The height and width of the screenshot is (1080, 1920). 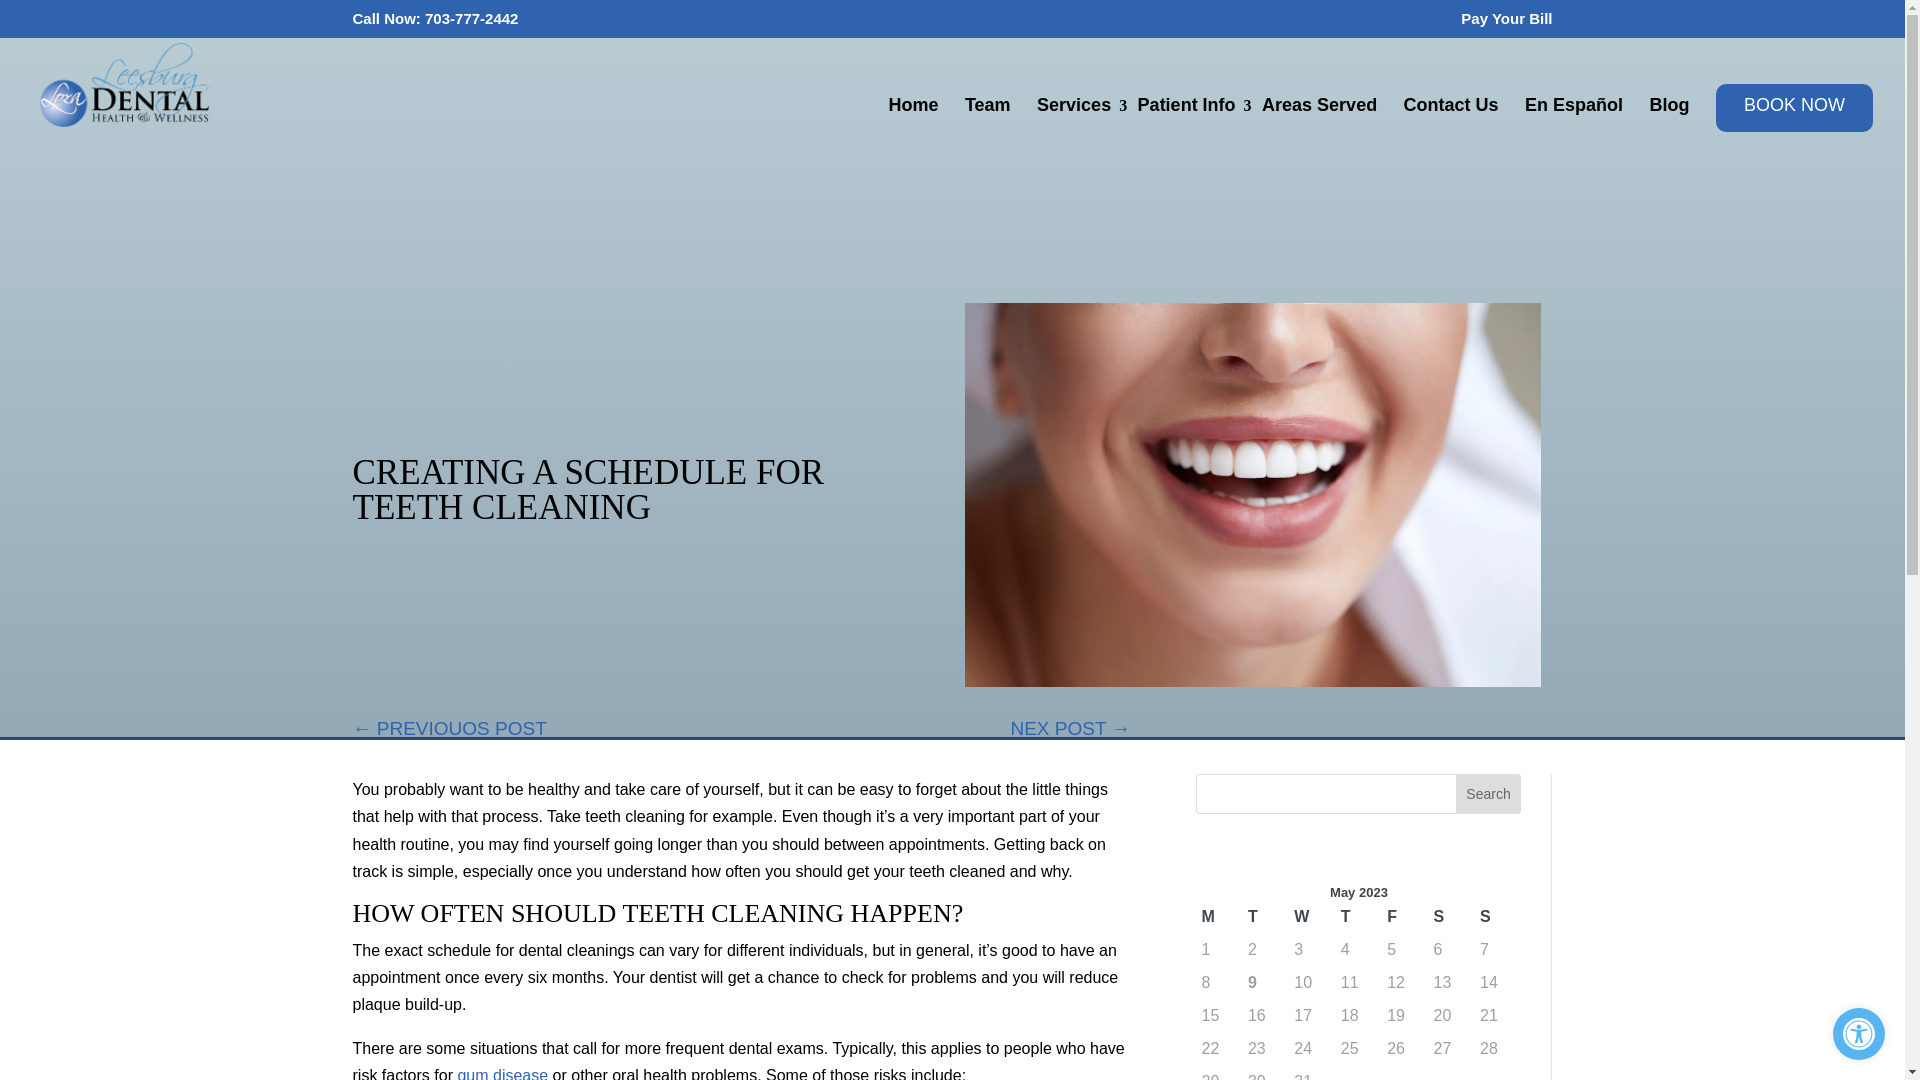 I want to click on Home, so click(x=912, y=114).